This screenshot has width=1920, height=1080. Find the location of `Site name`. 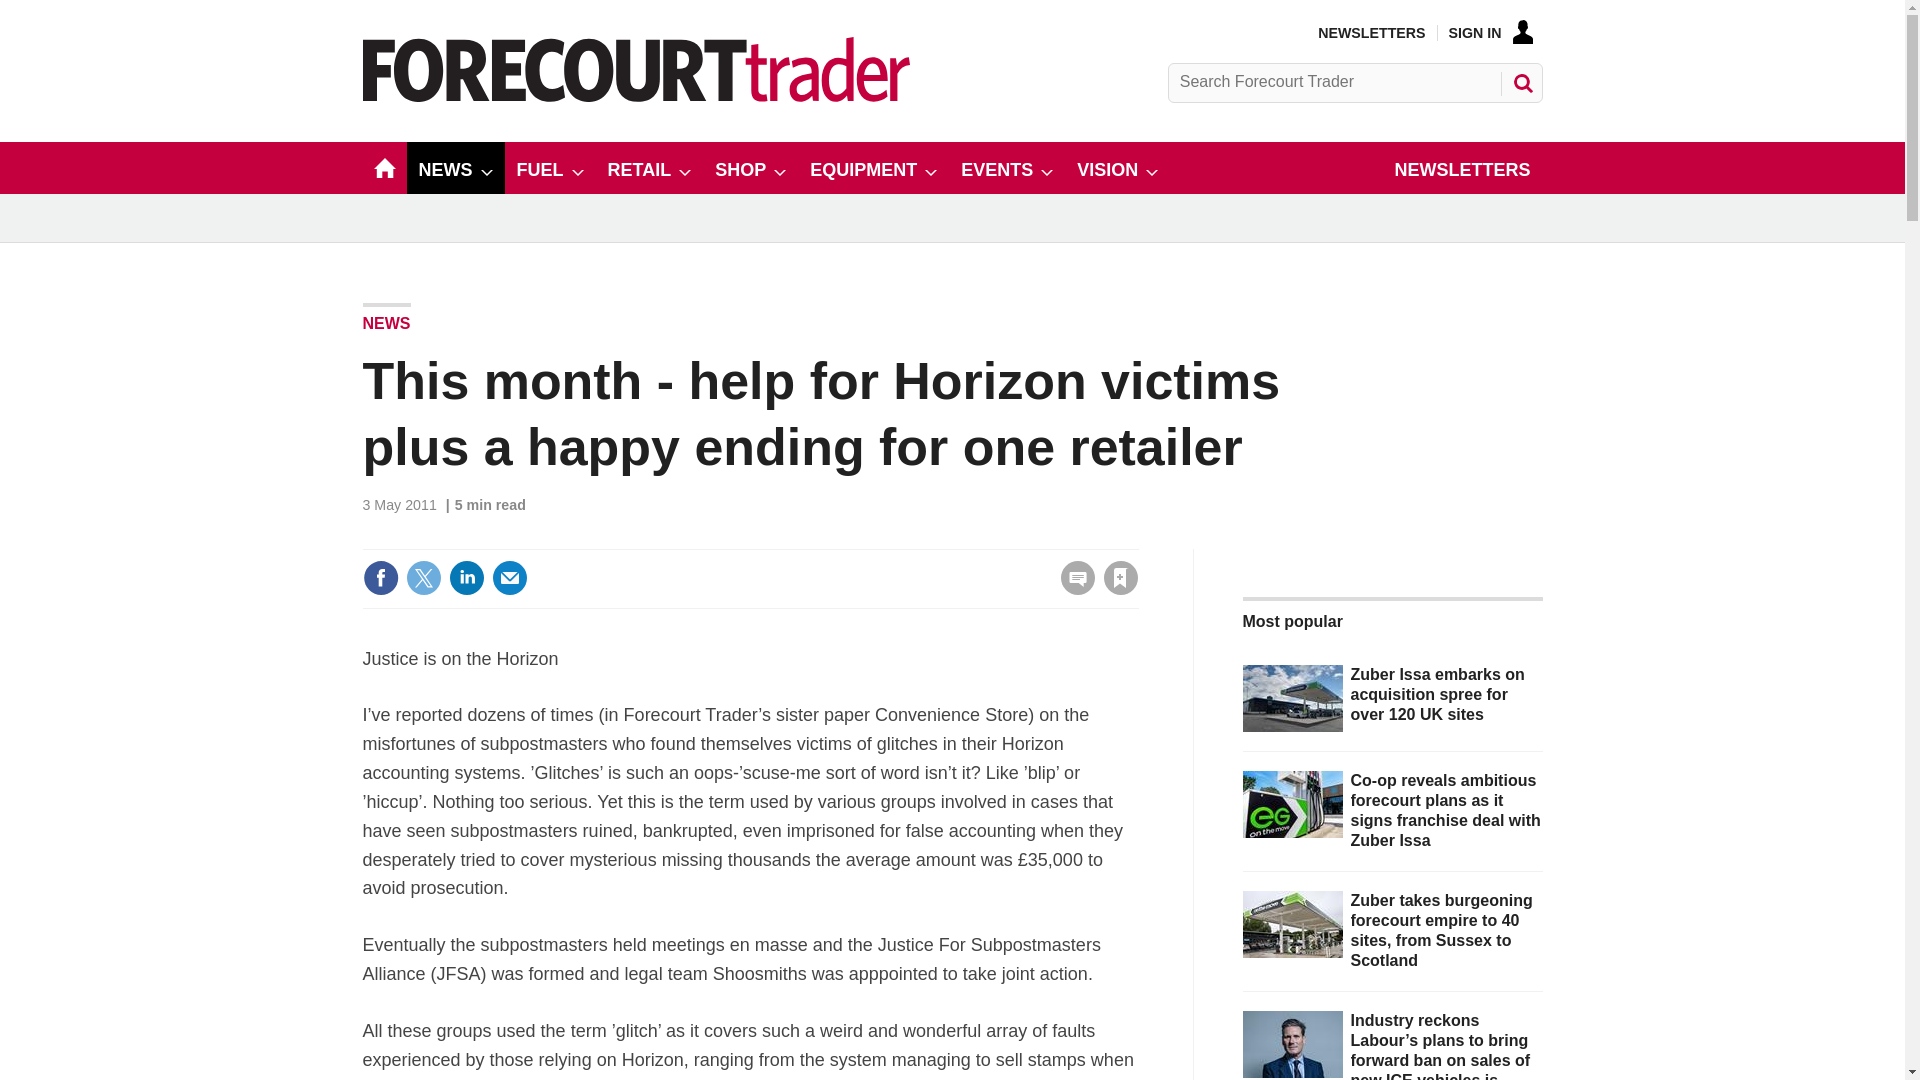

Site name is located at coordinates (636, 96).